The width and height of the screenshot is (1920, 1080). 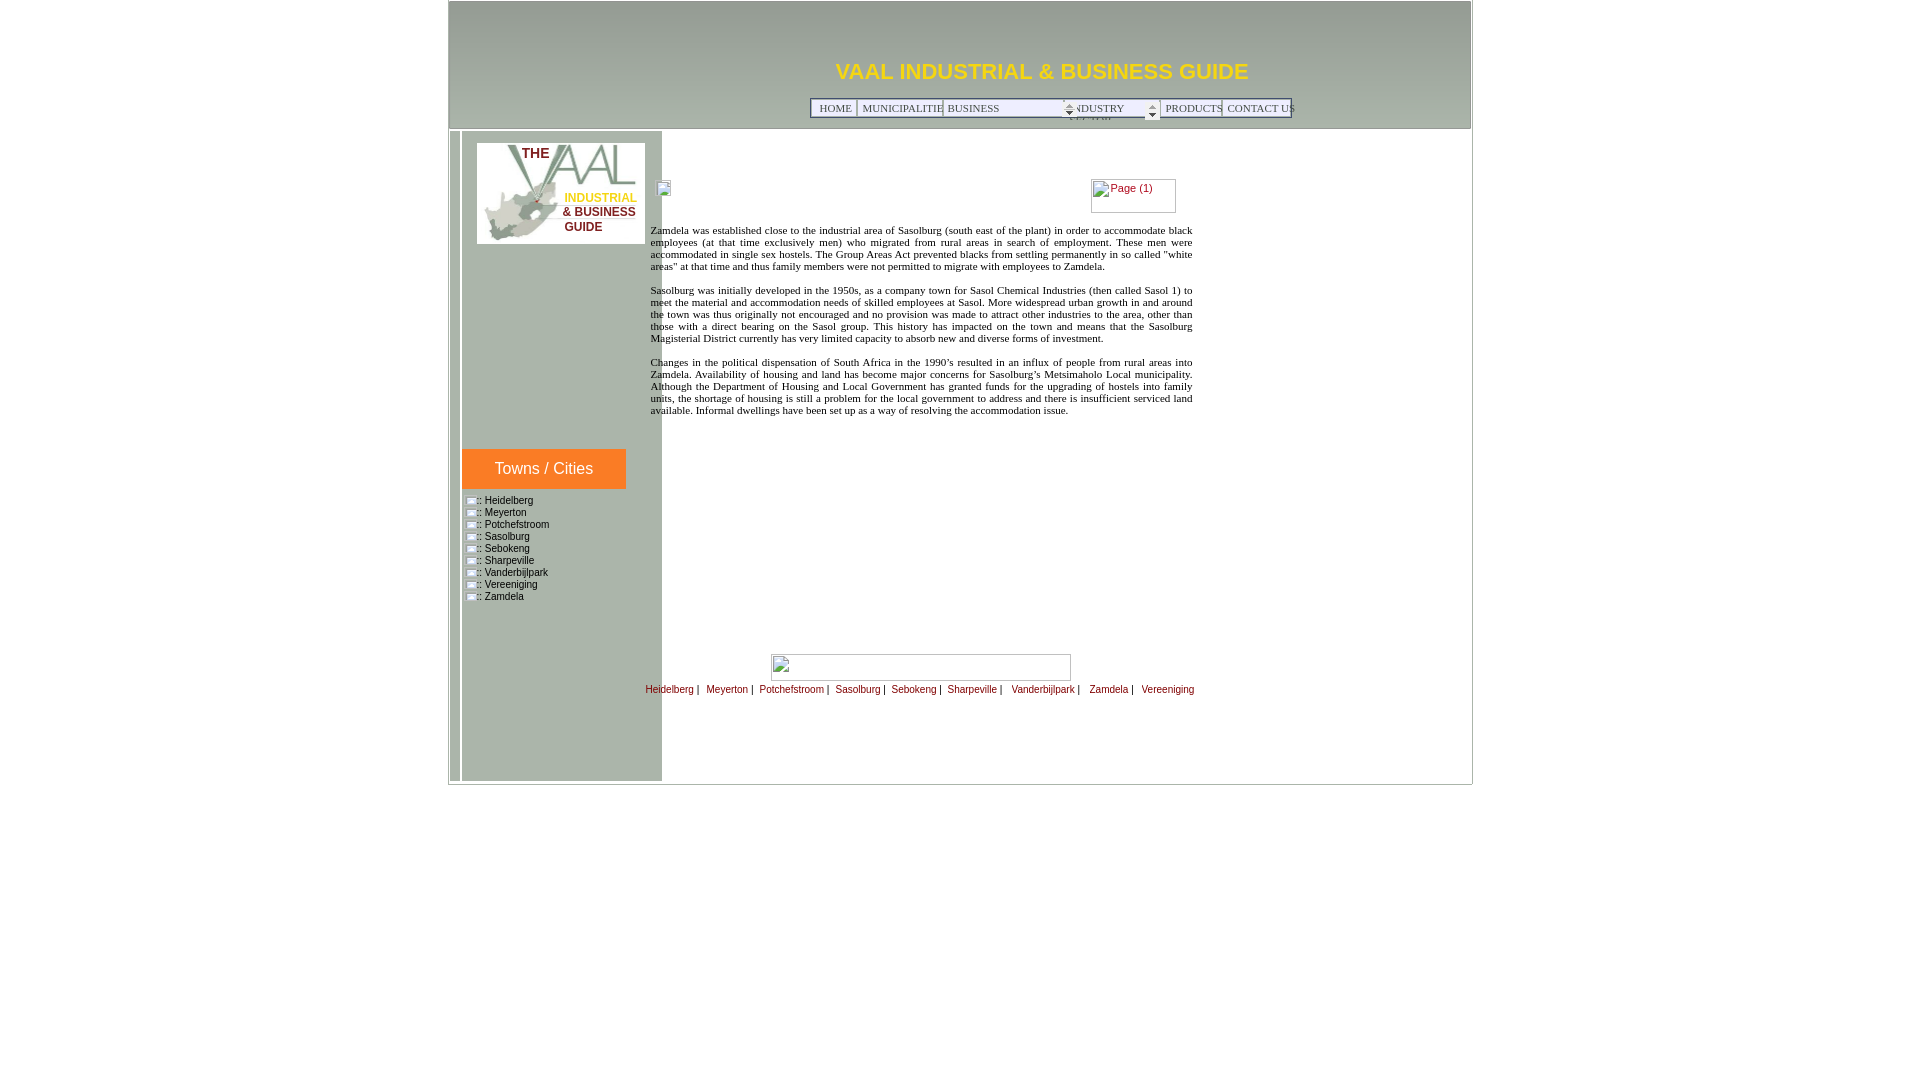 What do you see at coordinates (512, 572) in the screenshot?
I see `:: Vanderbijlpark` at bounding box center [512, 572].